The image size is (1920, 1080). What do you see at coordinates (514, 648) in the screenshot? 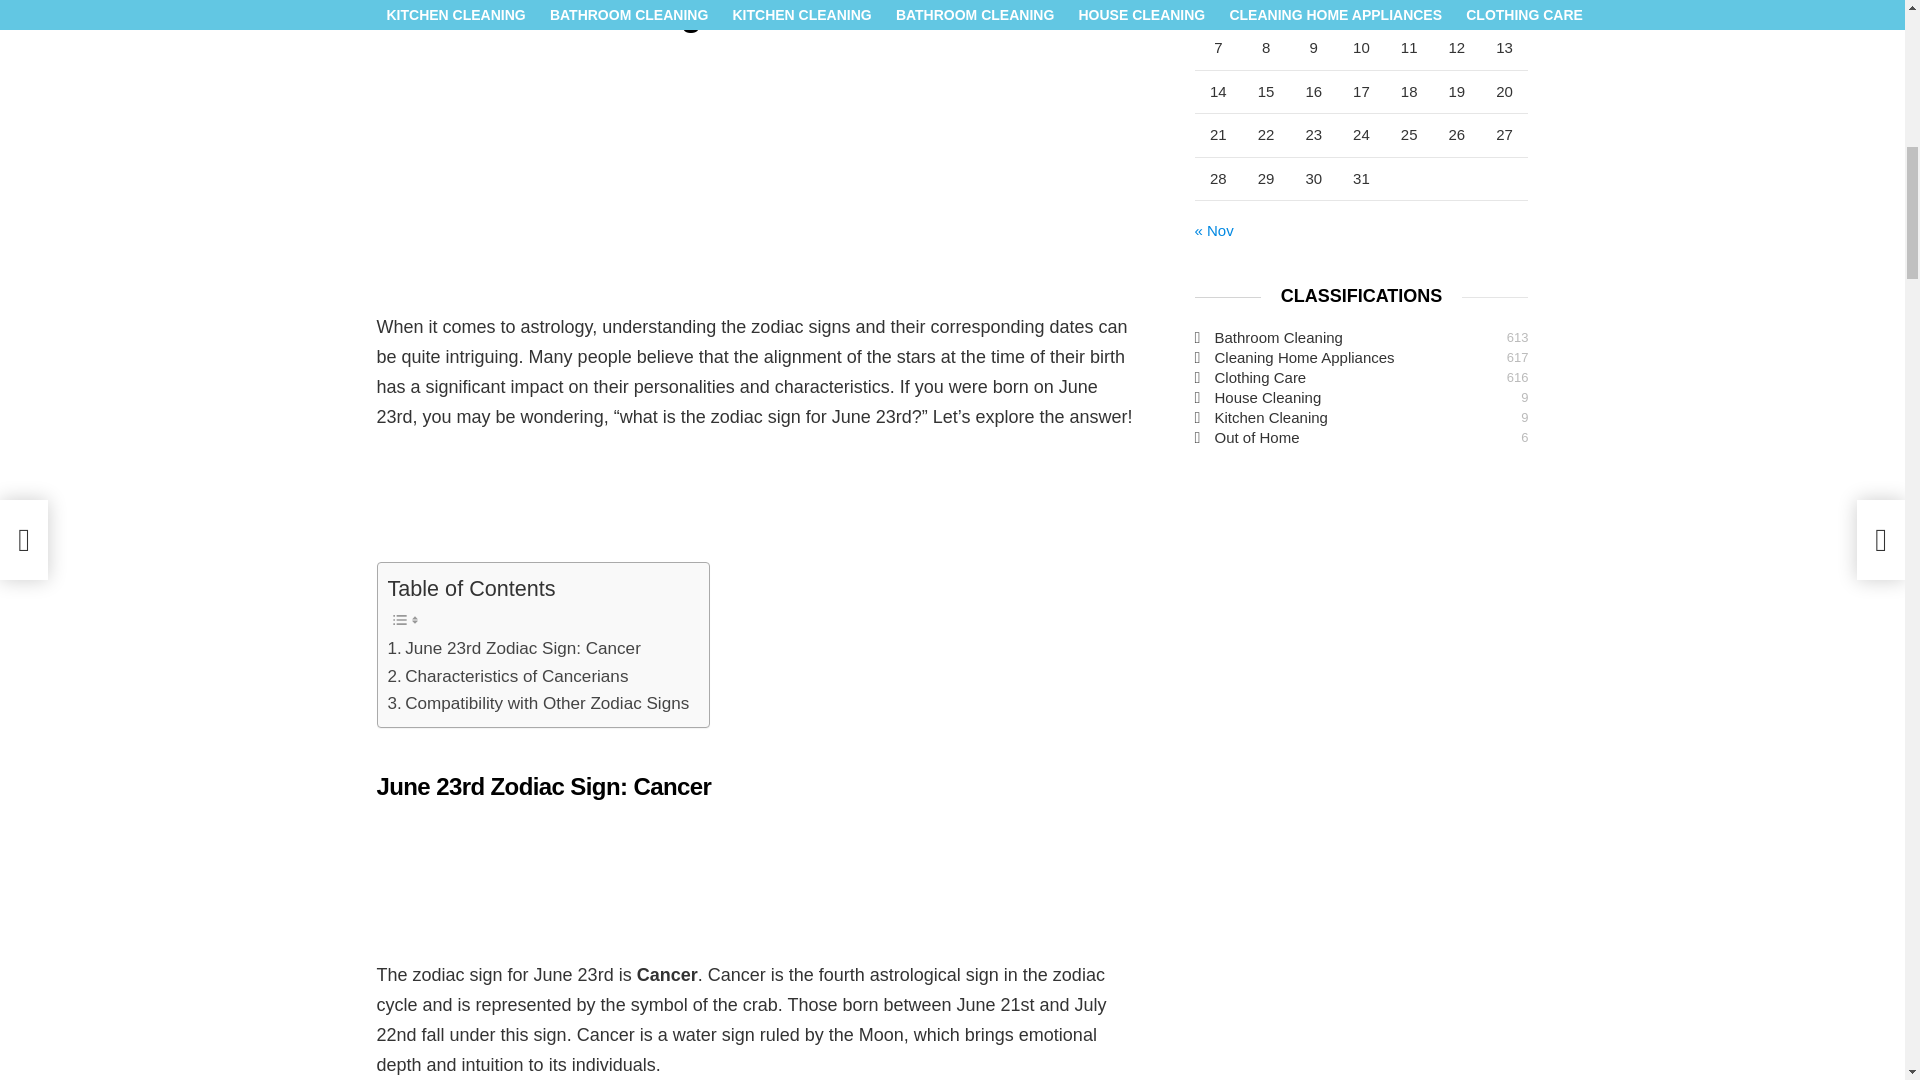
I see `June 23rd Zodiac Sign: Cancer` at bounding box center [514, 648].